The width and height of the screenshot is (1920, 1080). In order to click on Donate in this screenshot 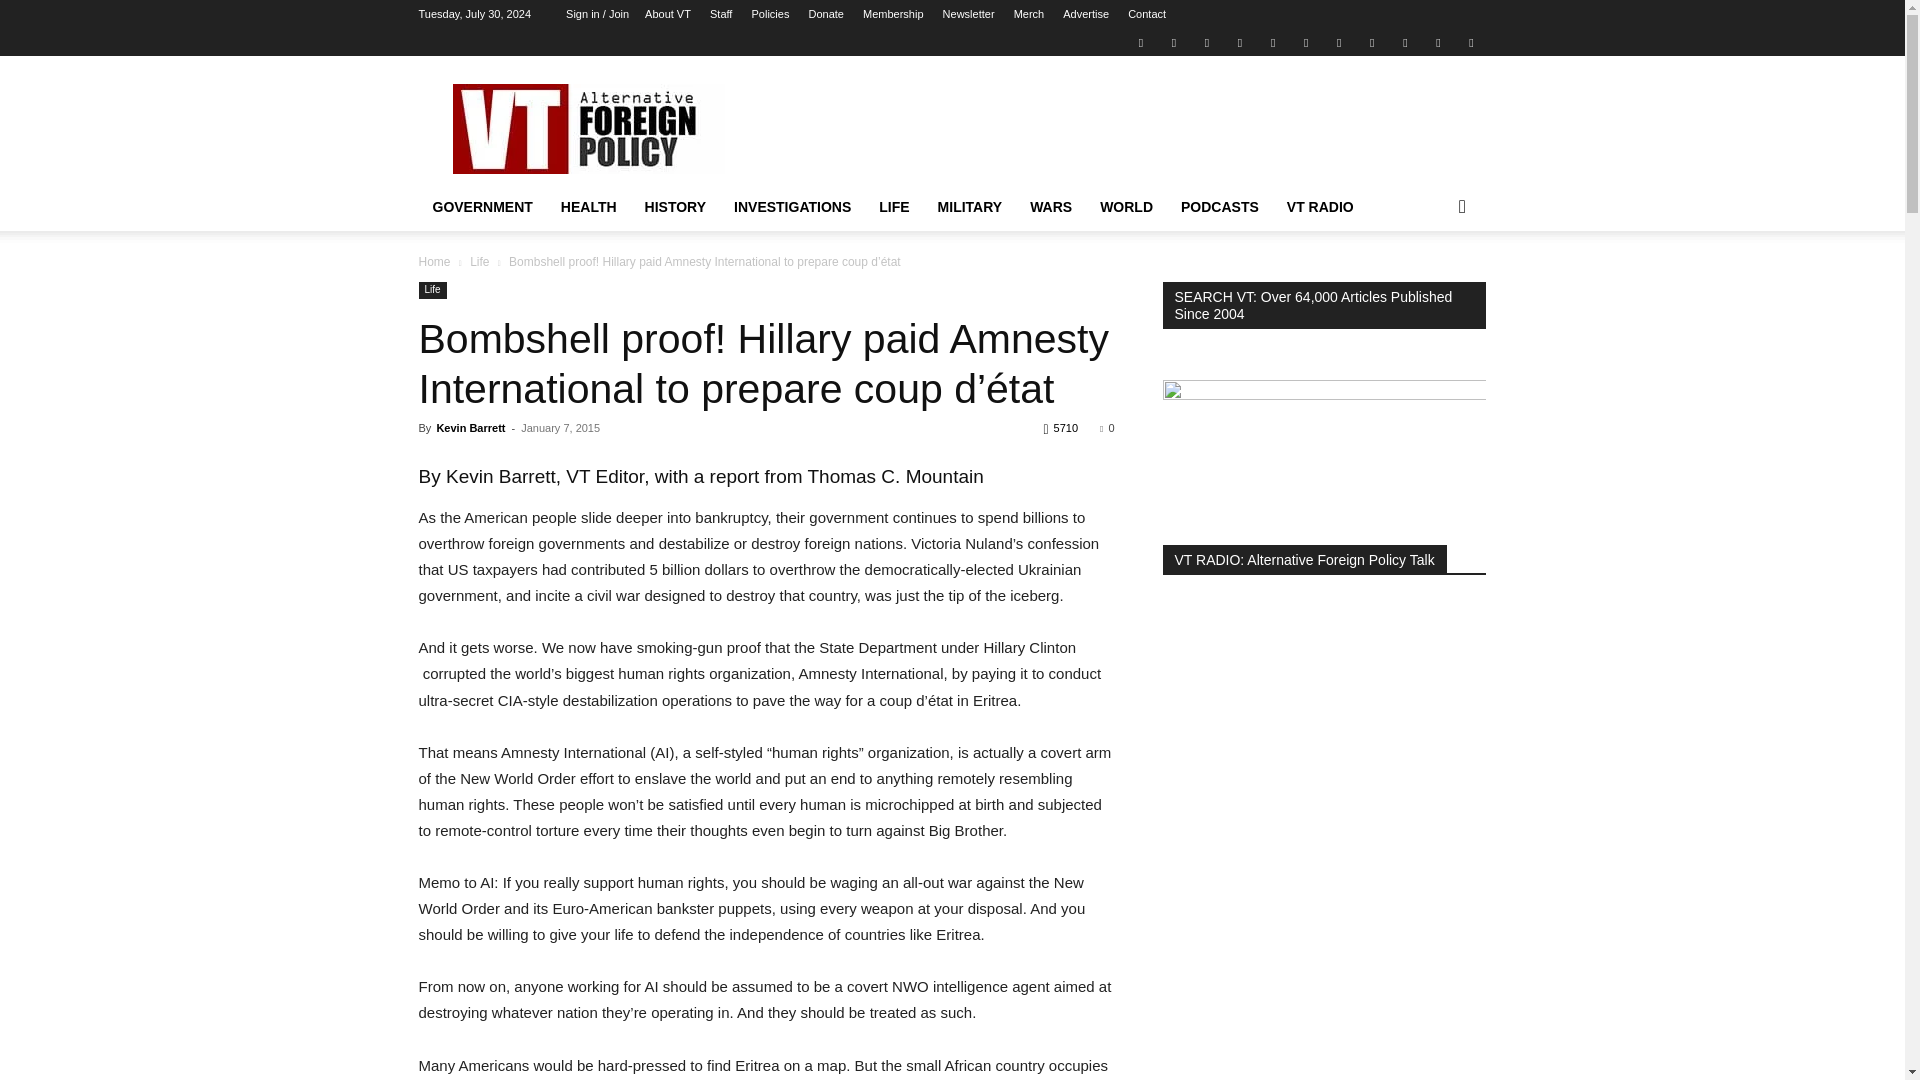, I will do `click(825, 14)`.